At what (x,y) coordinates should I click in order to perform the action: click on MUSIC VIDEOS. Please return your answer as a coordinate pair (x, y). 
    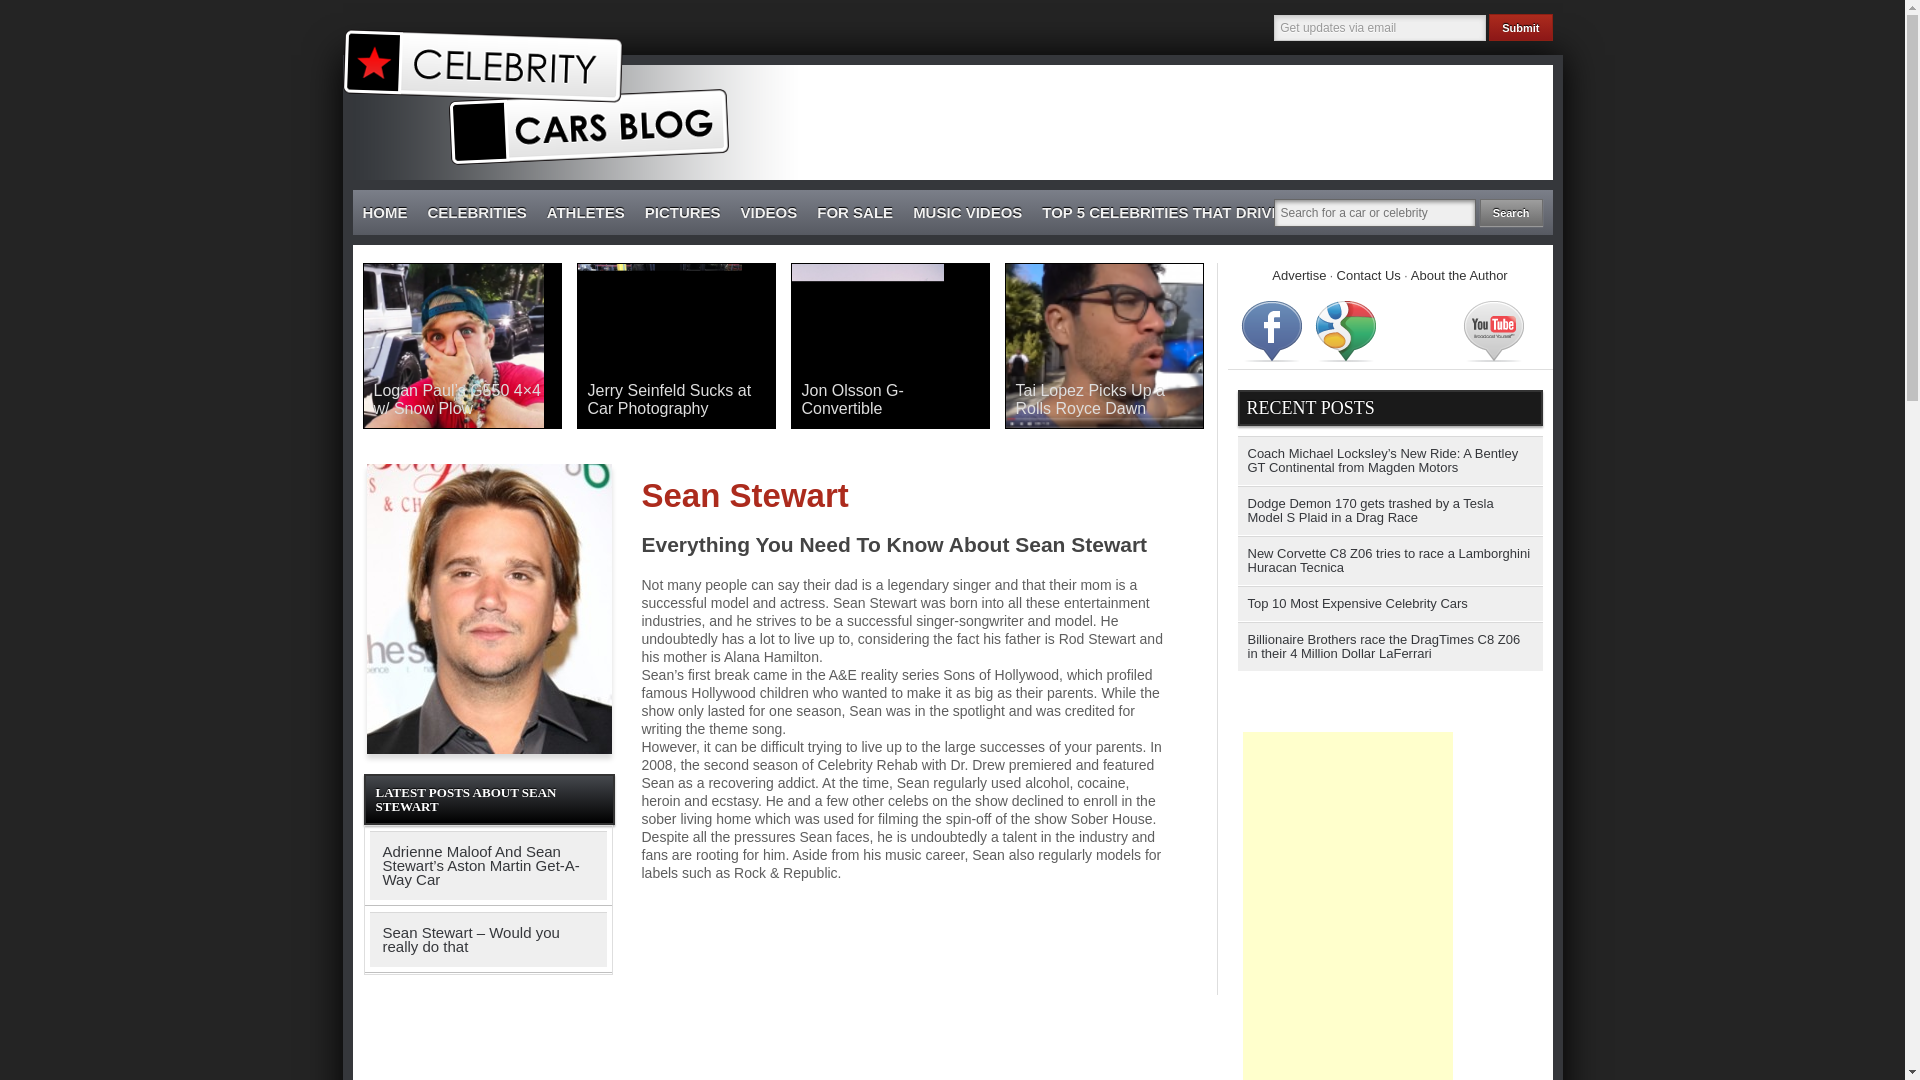
    Looking at the image, I should click on (967, 213).